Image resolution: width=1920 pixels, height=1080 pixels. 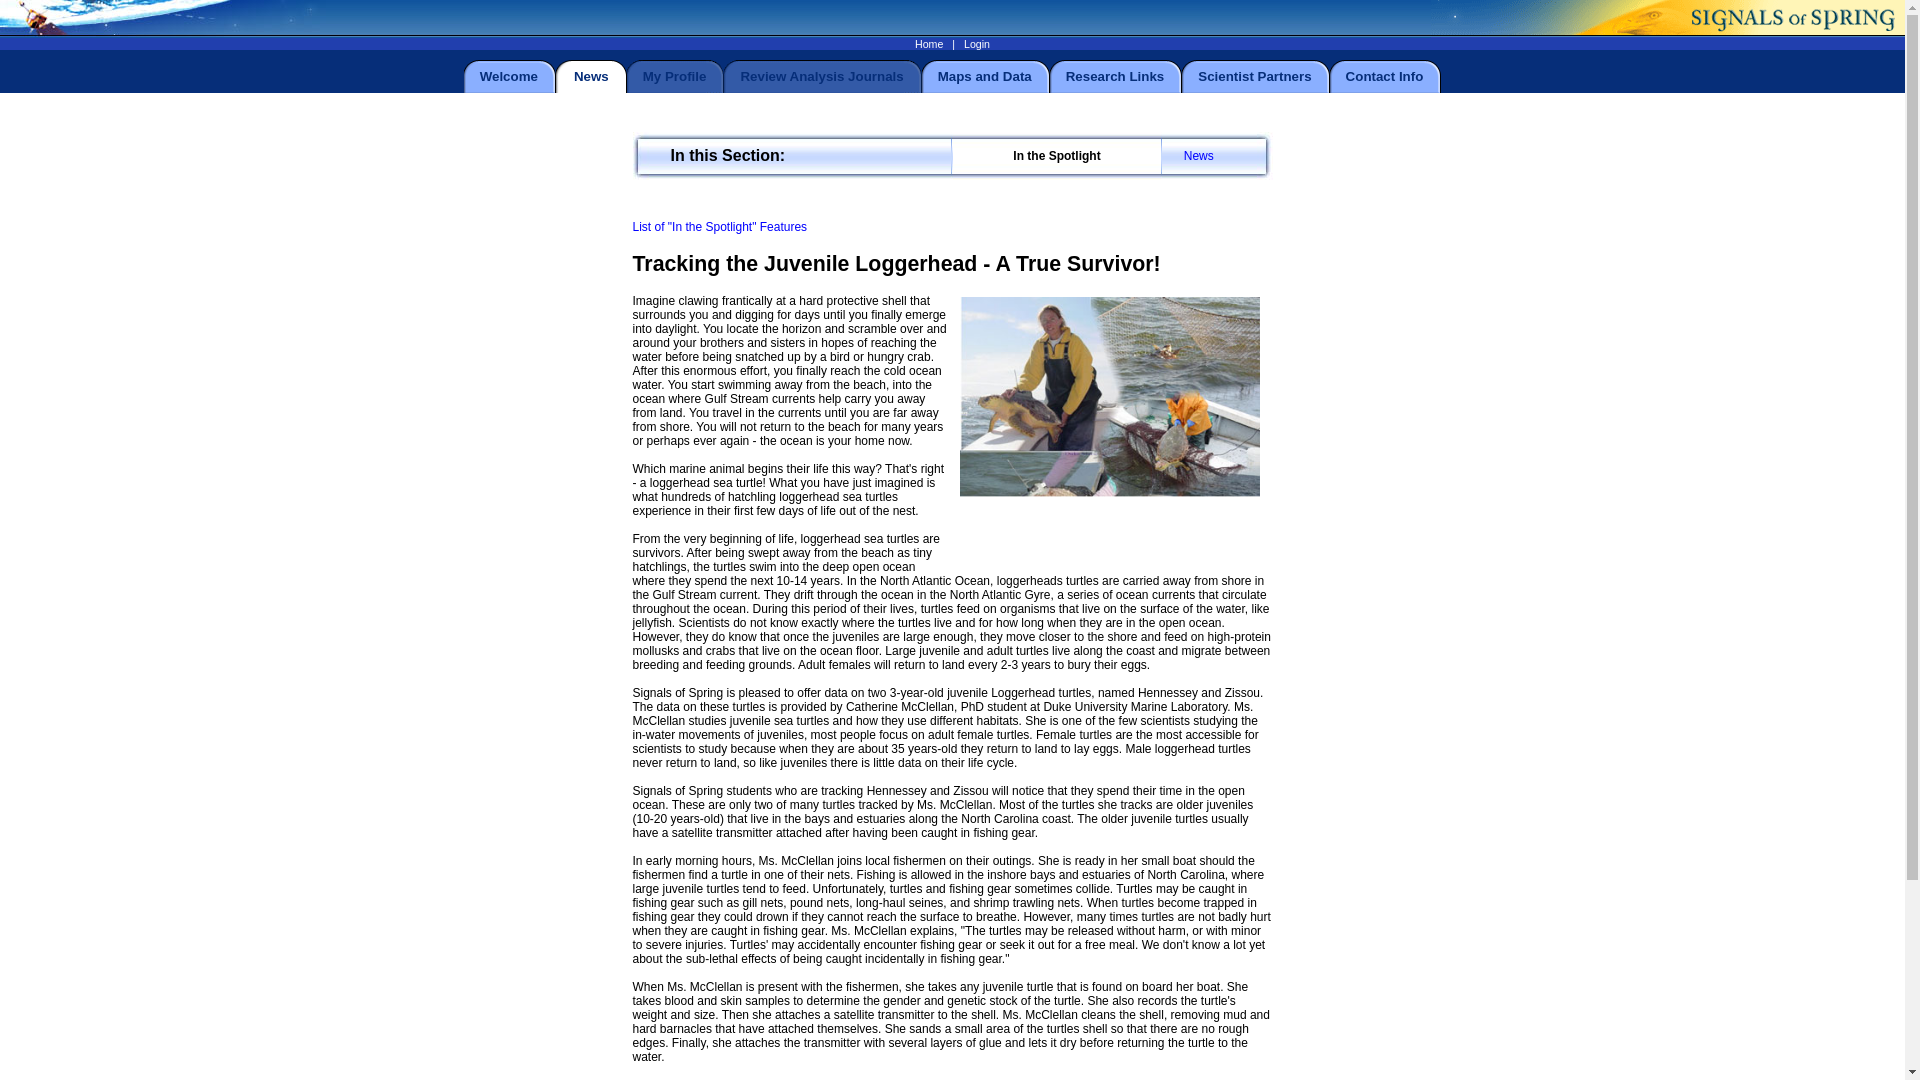 What do you see at coordinates (508, 76) in the screenshot?
I see `Welcome` at bounding box center [508, 76].